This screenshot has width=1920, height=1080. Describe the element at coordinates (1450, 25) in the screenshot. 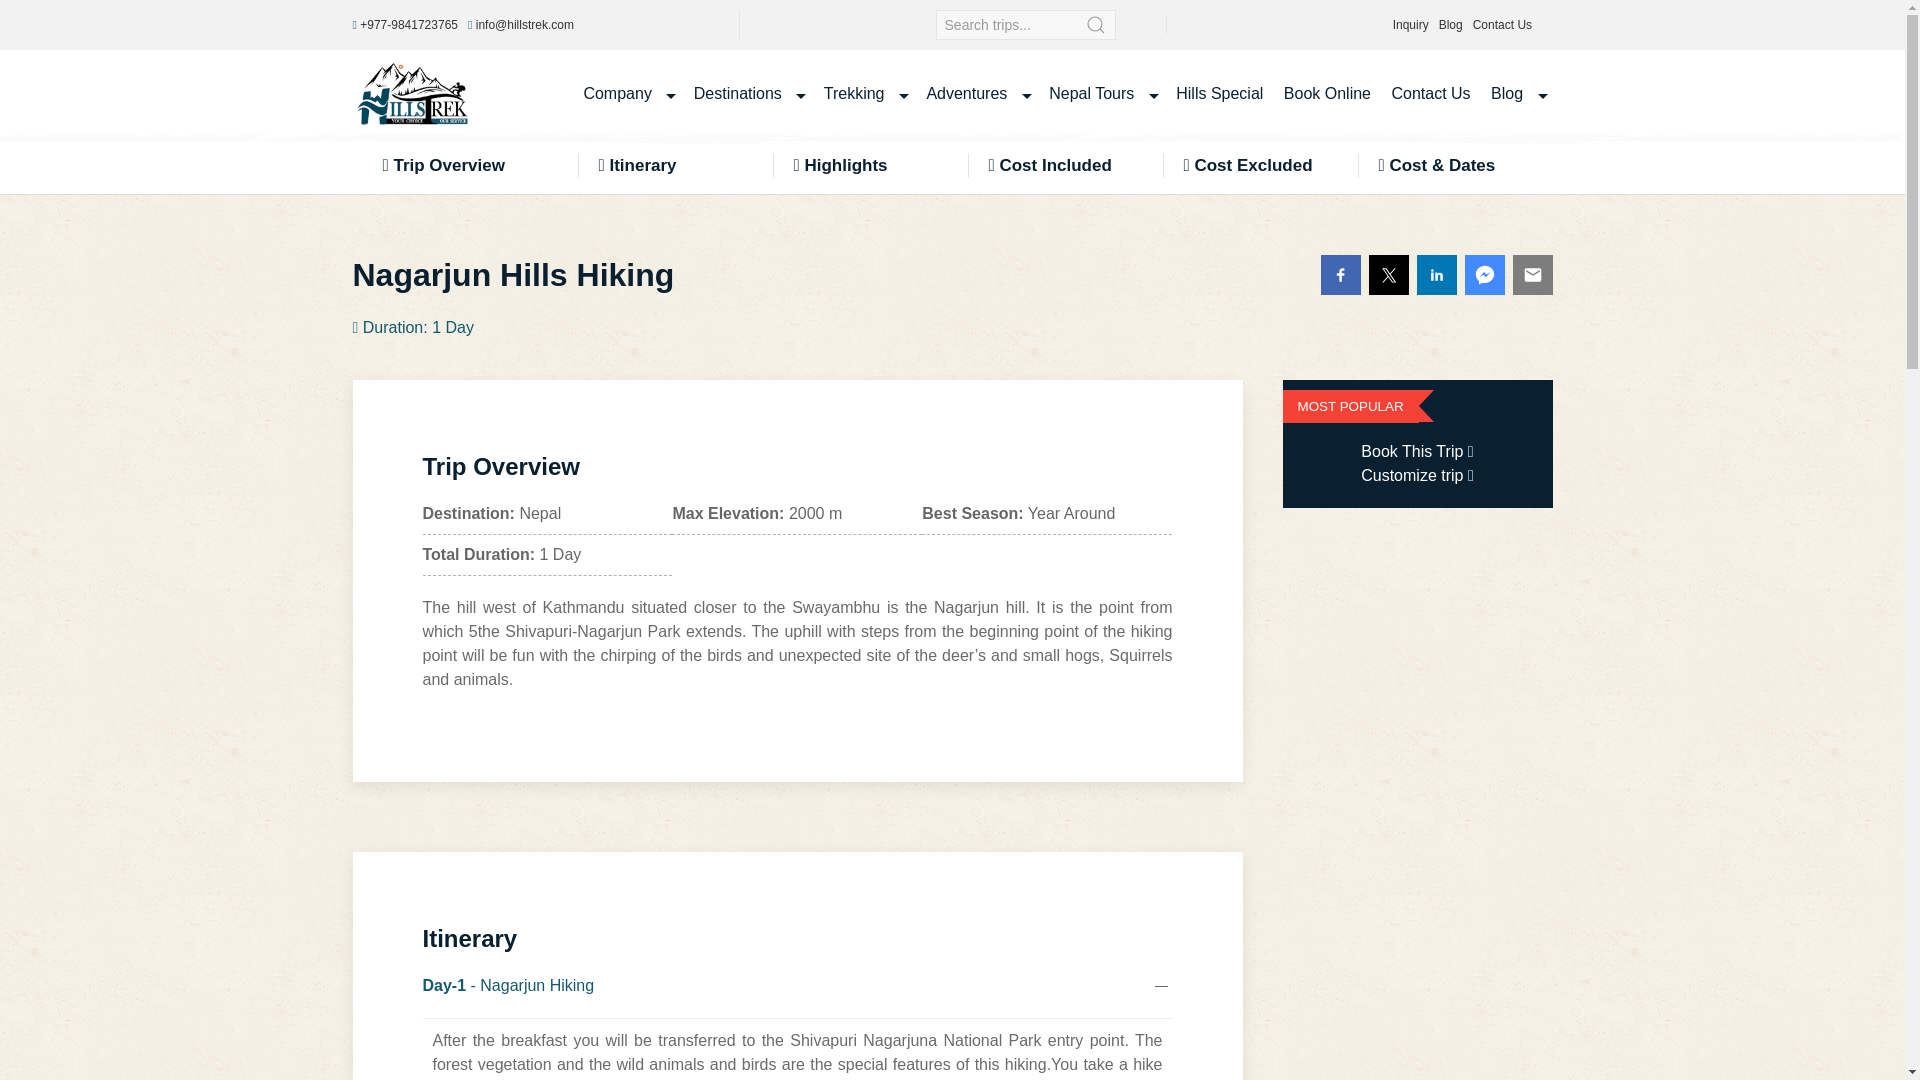

I see `Blog` at that location.